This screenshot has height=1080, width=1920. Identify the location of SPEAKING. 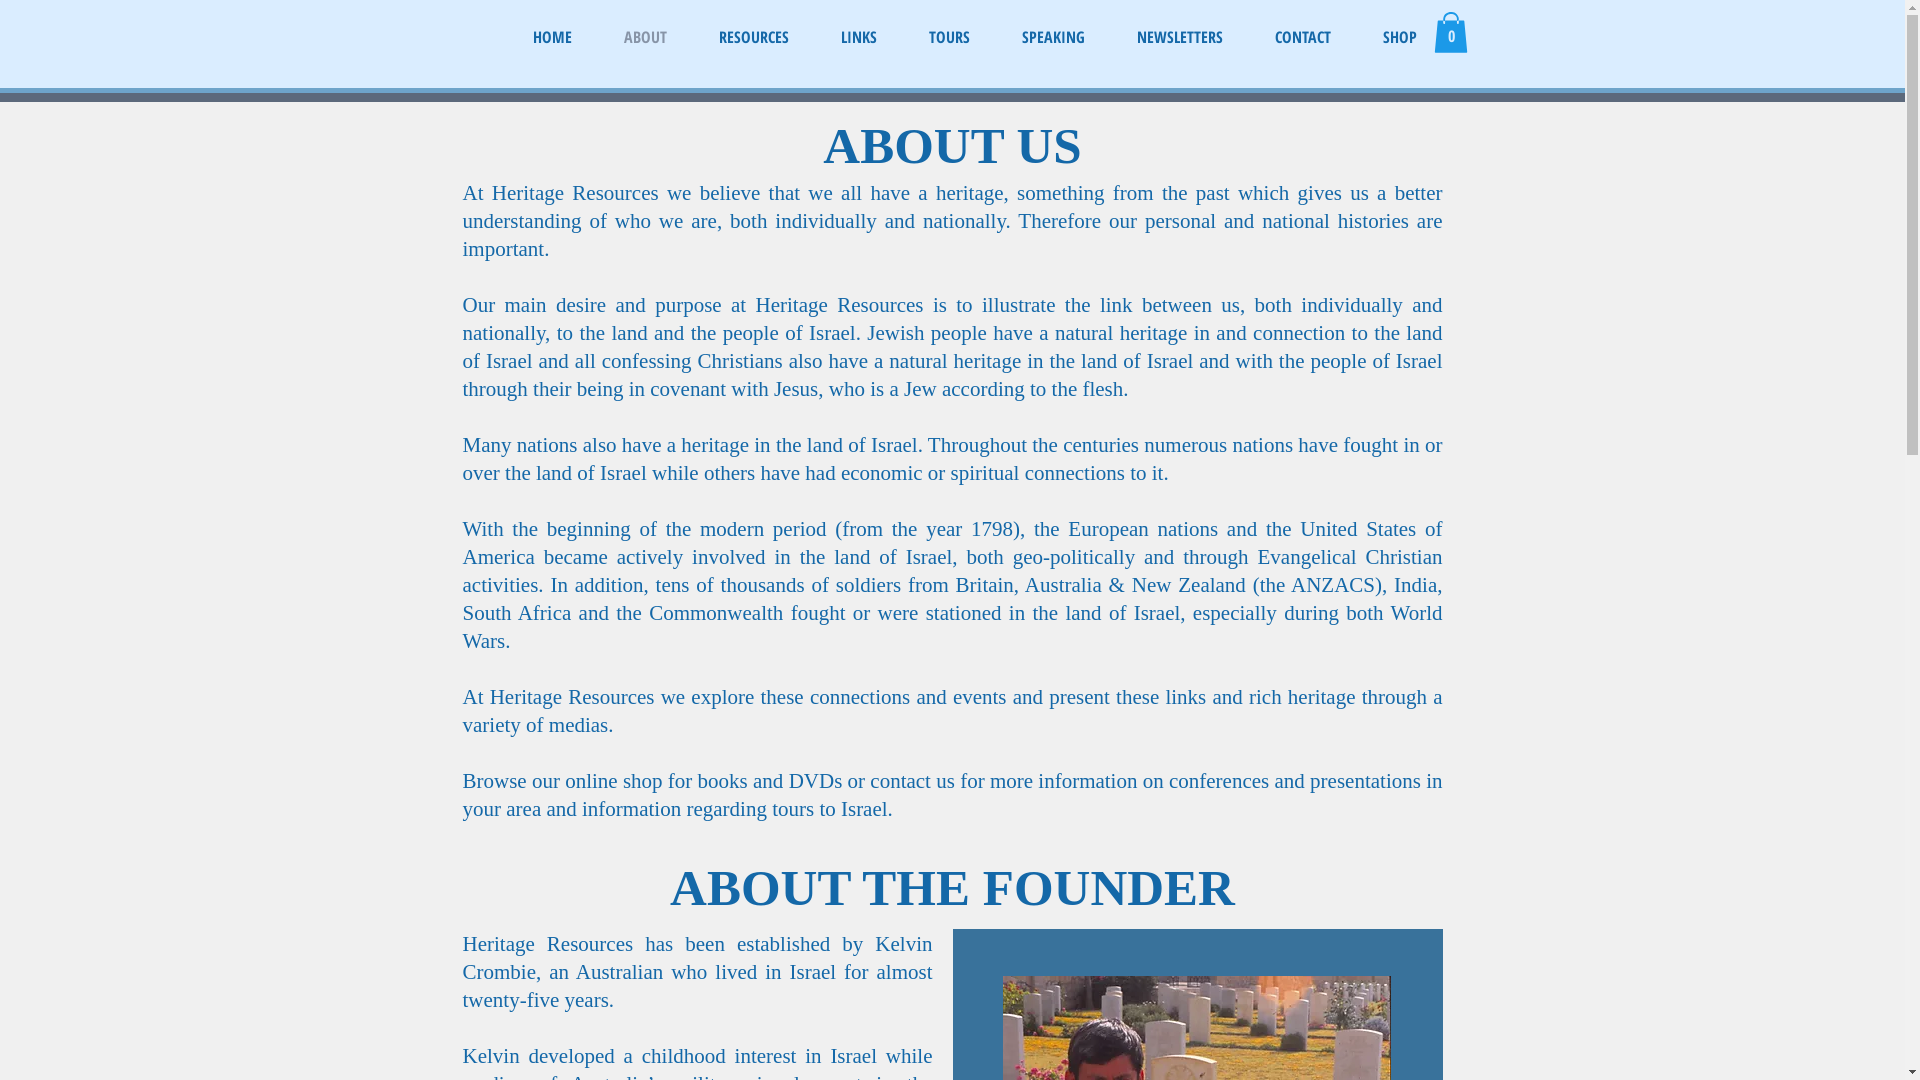
(1054, 33).